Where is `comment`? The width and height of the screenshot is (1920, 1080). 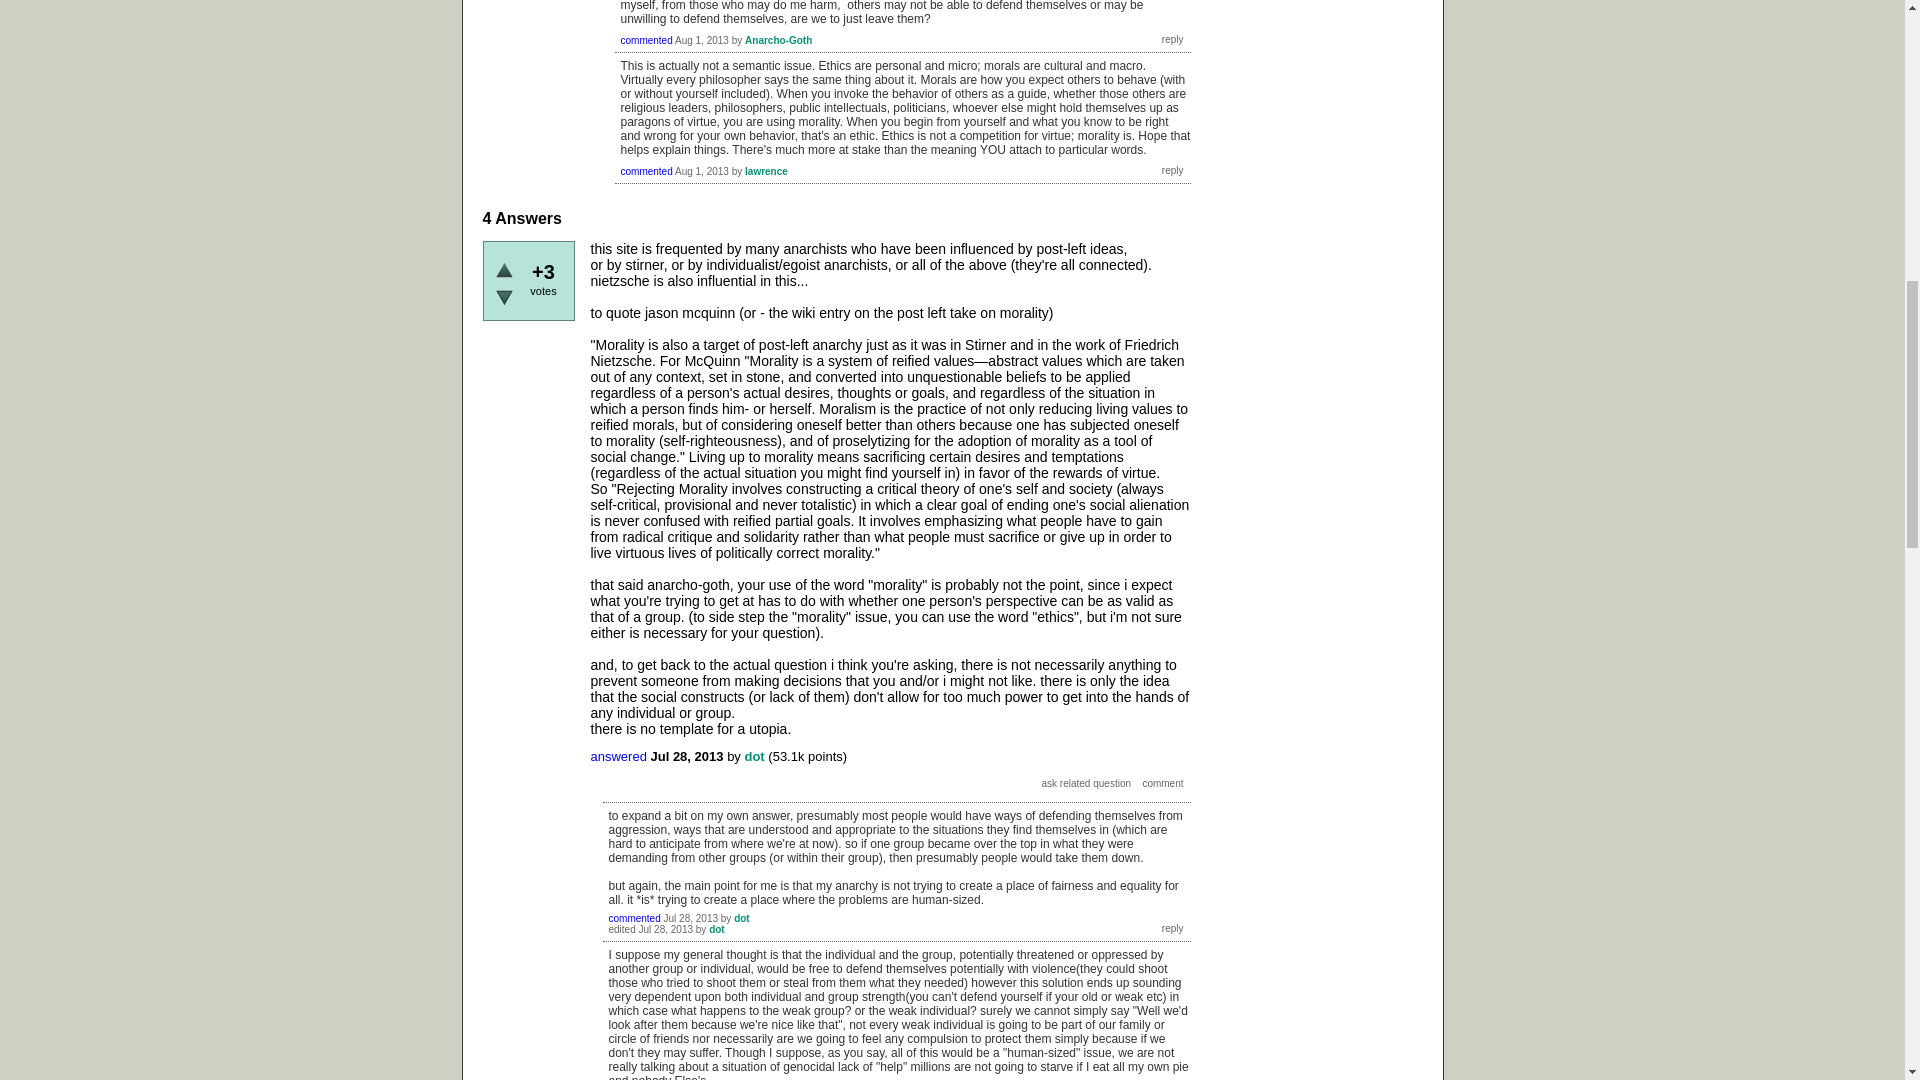 comment is located at coordinates (1162, 782).